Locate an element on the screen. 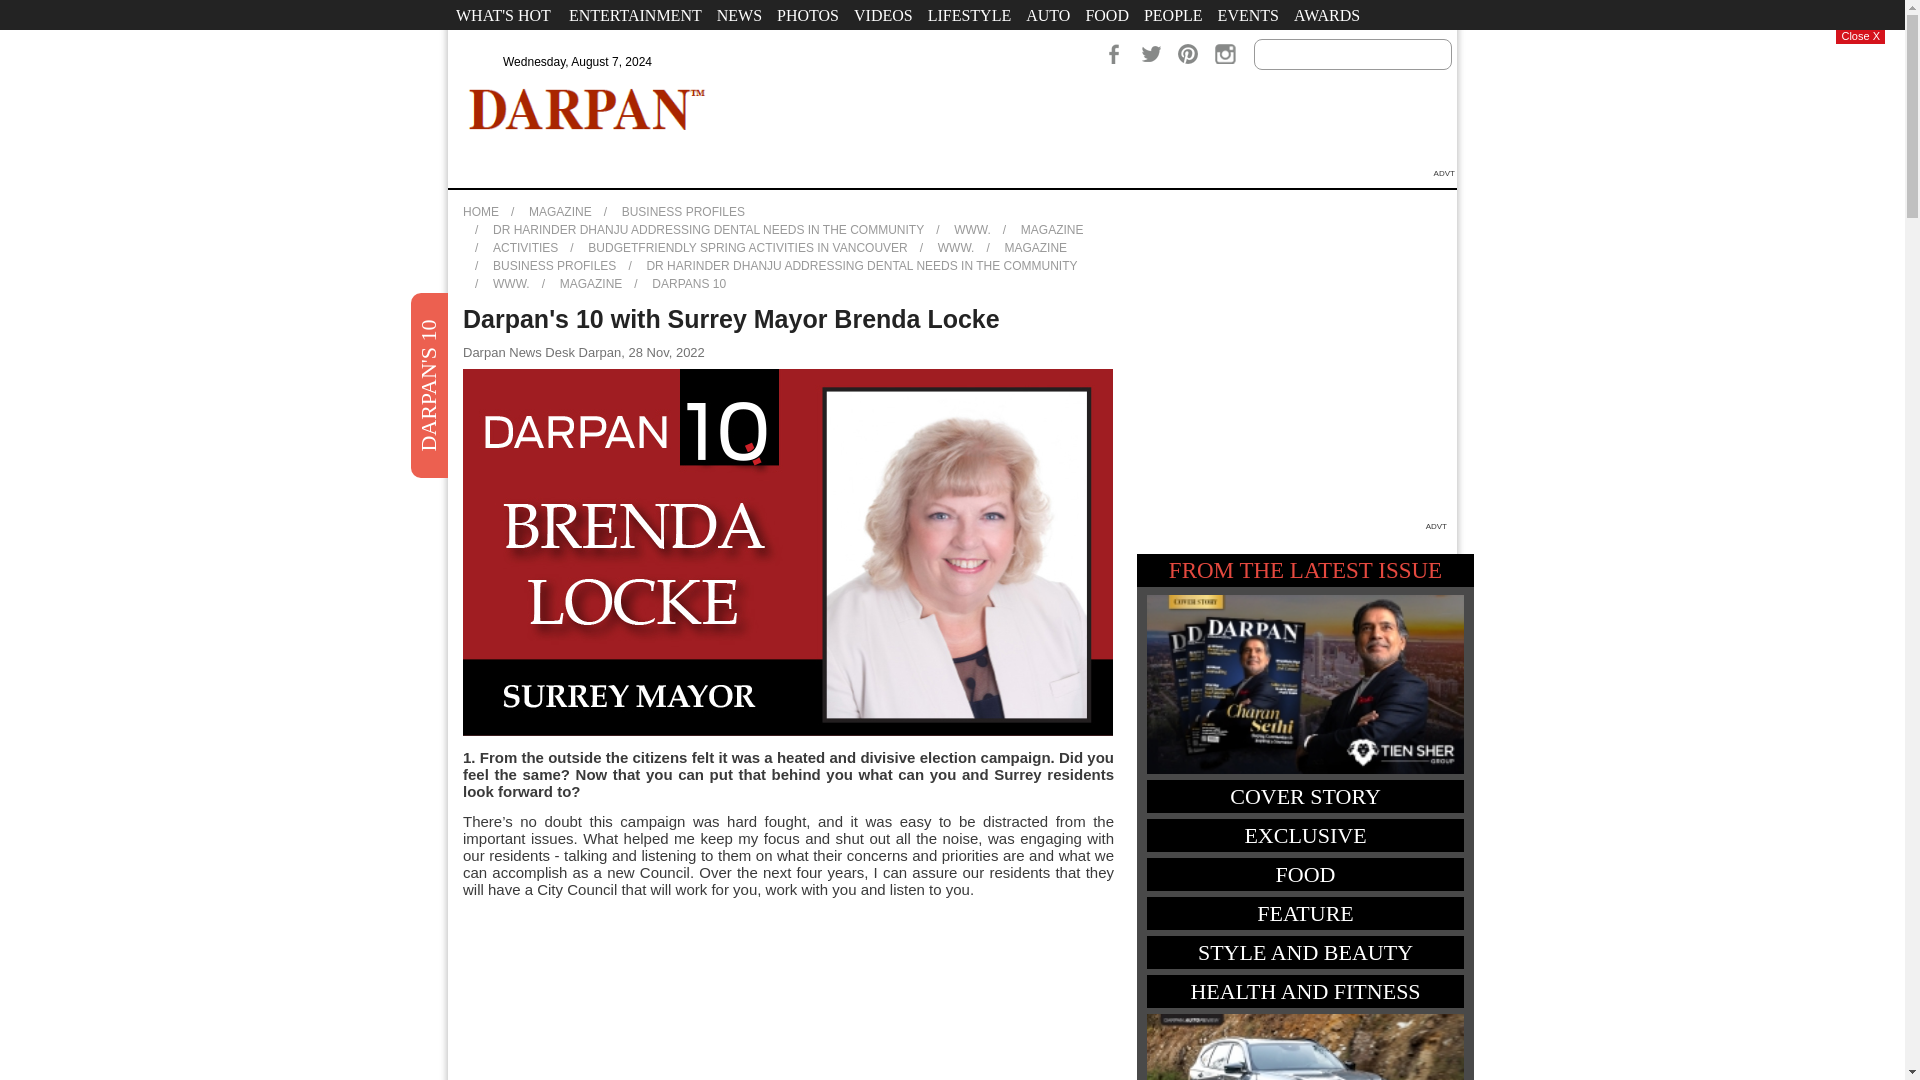 The image size is (1920, 1080). FOOD is located at coordinates (1106, 15).